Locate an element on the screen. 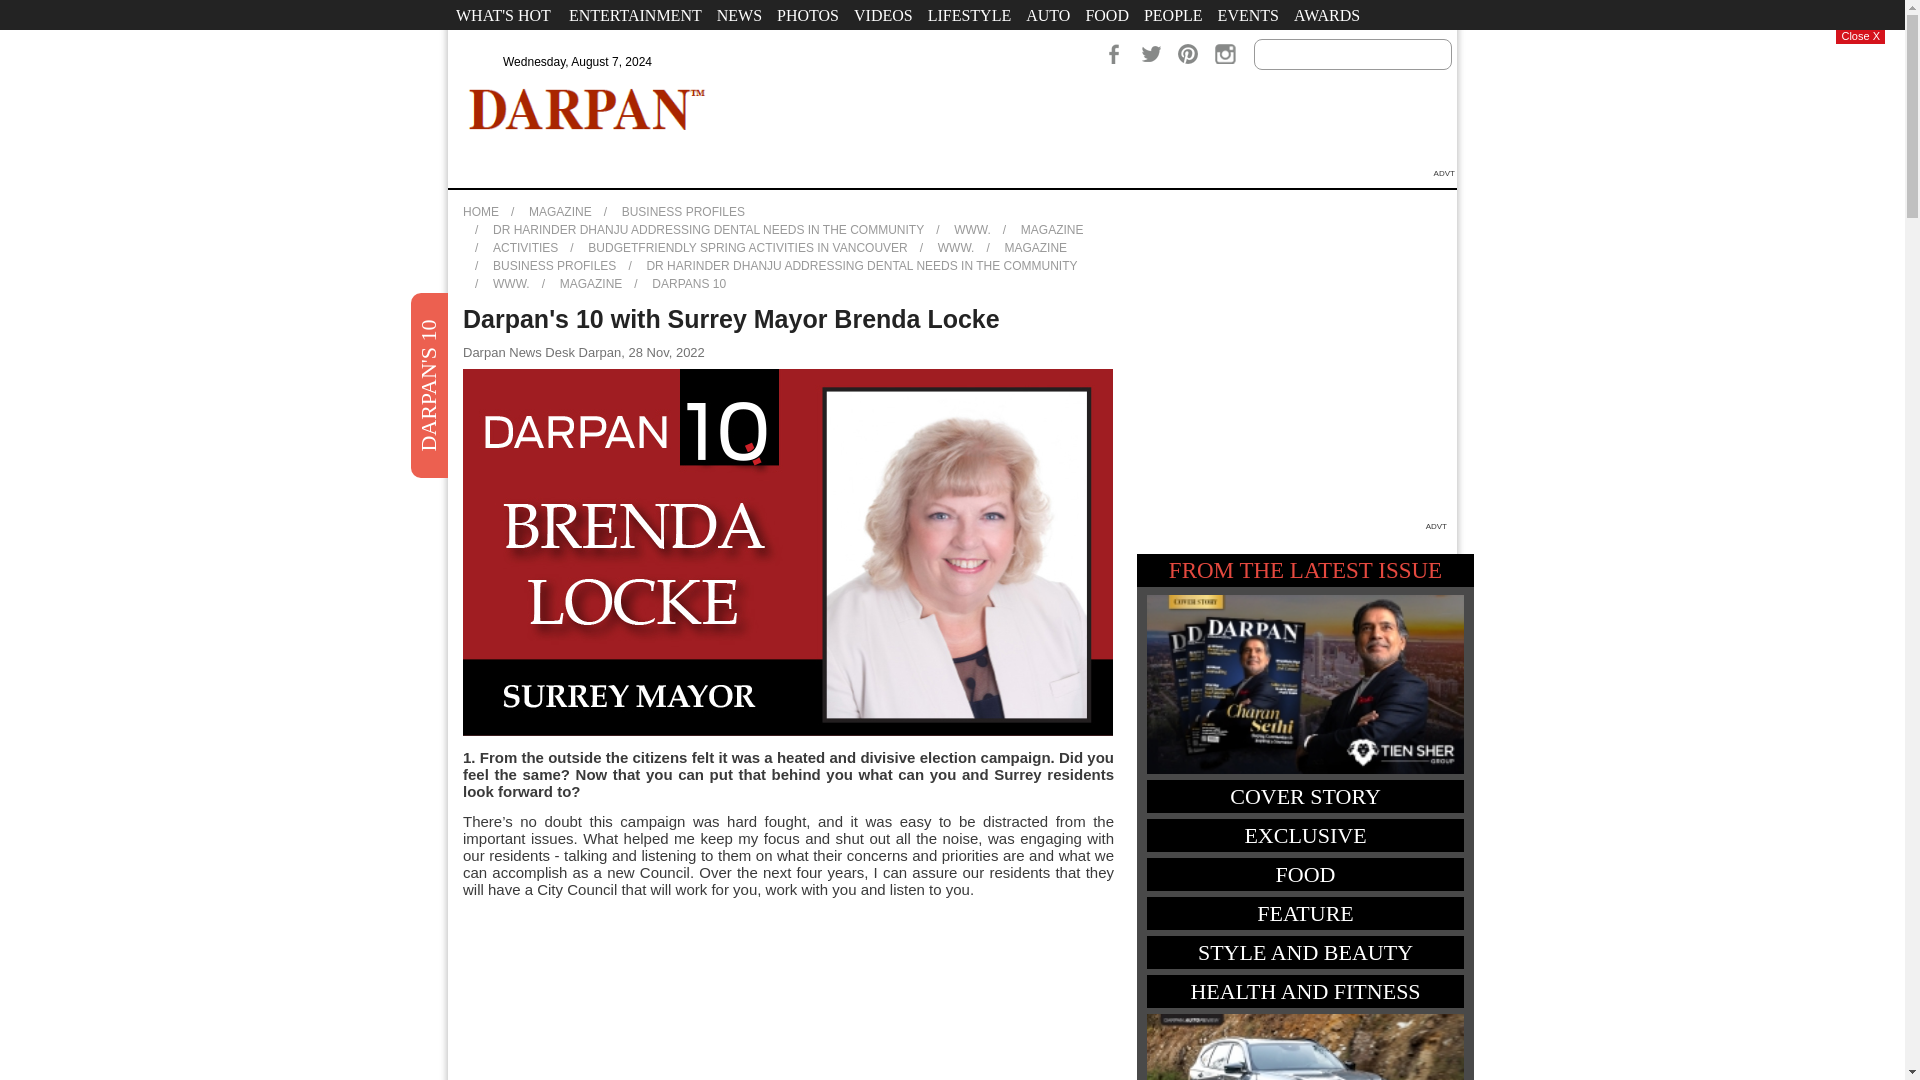 The image size is (1920, 1080). FOOD is located at coordinates (1106, 15).